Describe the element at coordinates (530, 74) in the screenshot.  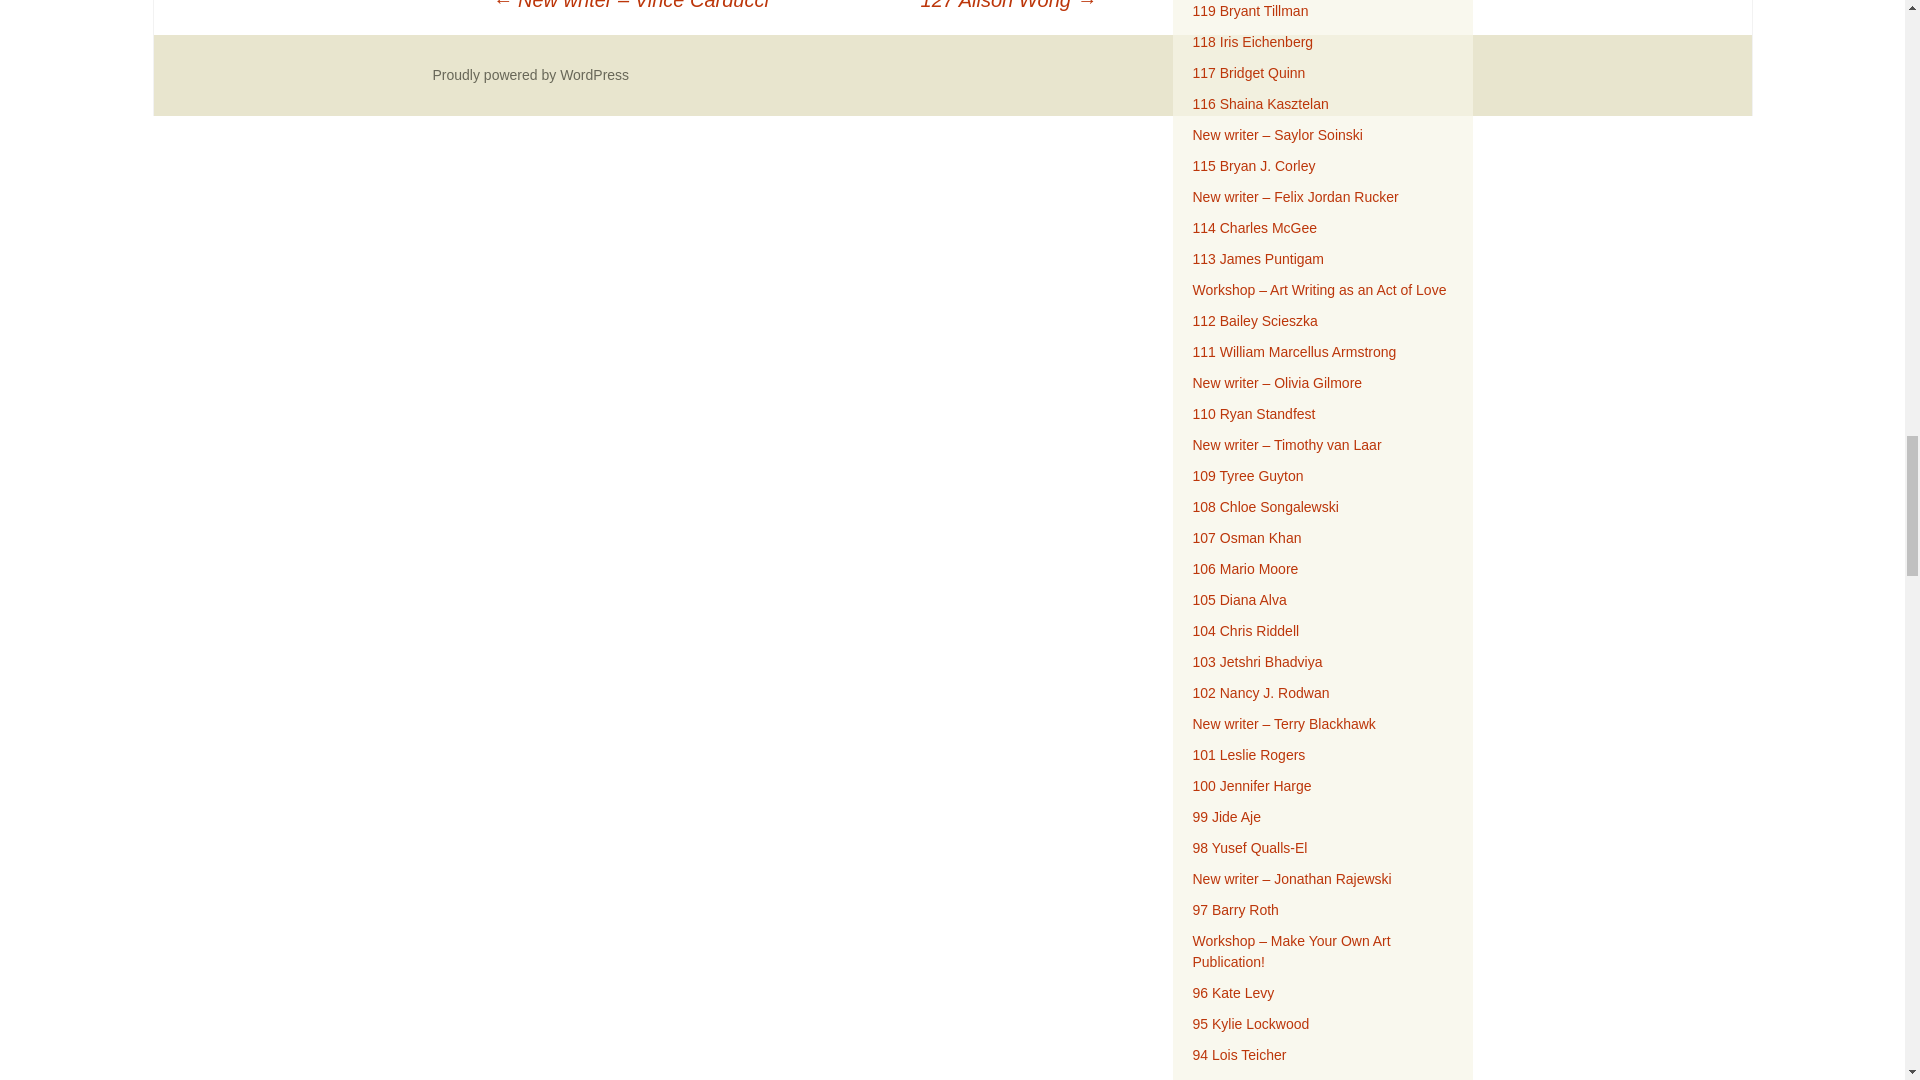
I see `Semantic Personal Publishing Platform` at that location.